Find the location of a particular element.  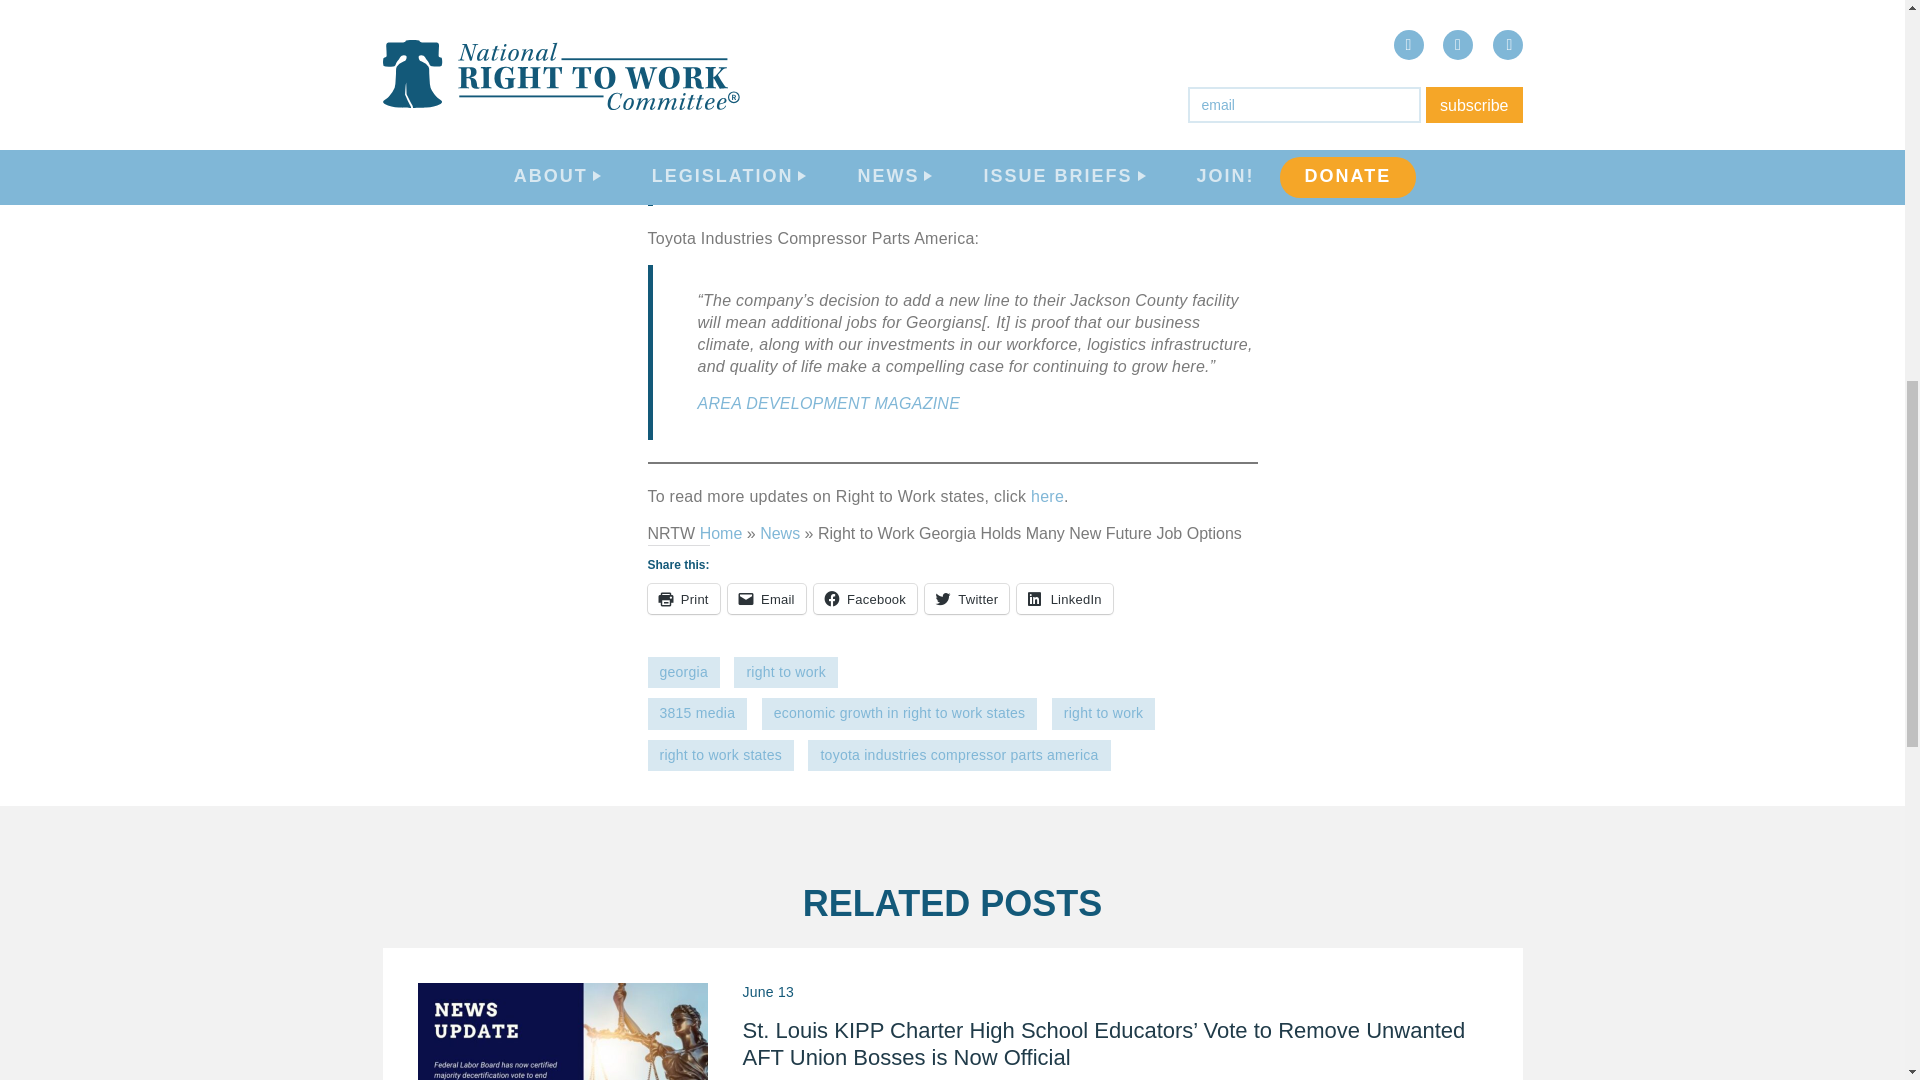

Click to share on LinkedIn is located at coordinates (1064, 599).